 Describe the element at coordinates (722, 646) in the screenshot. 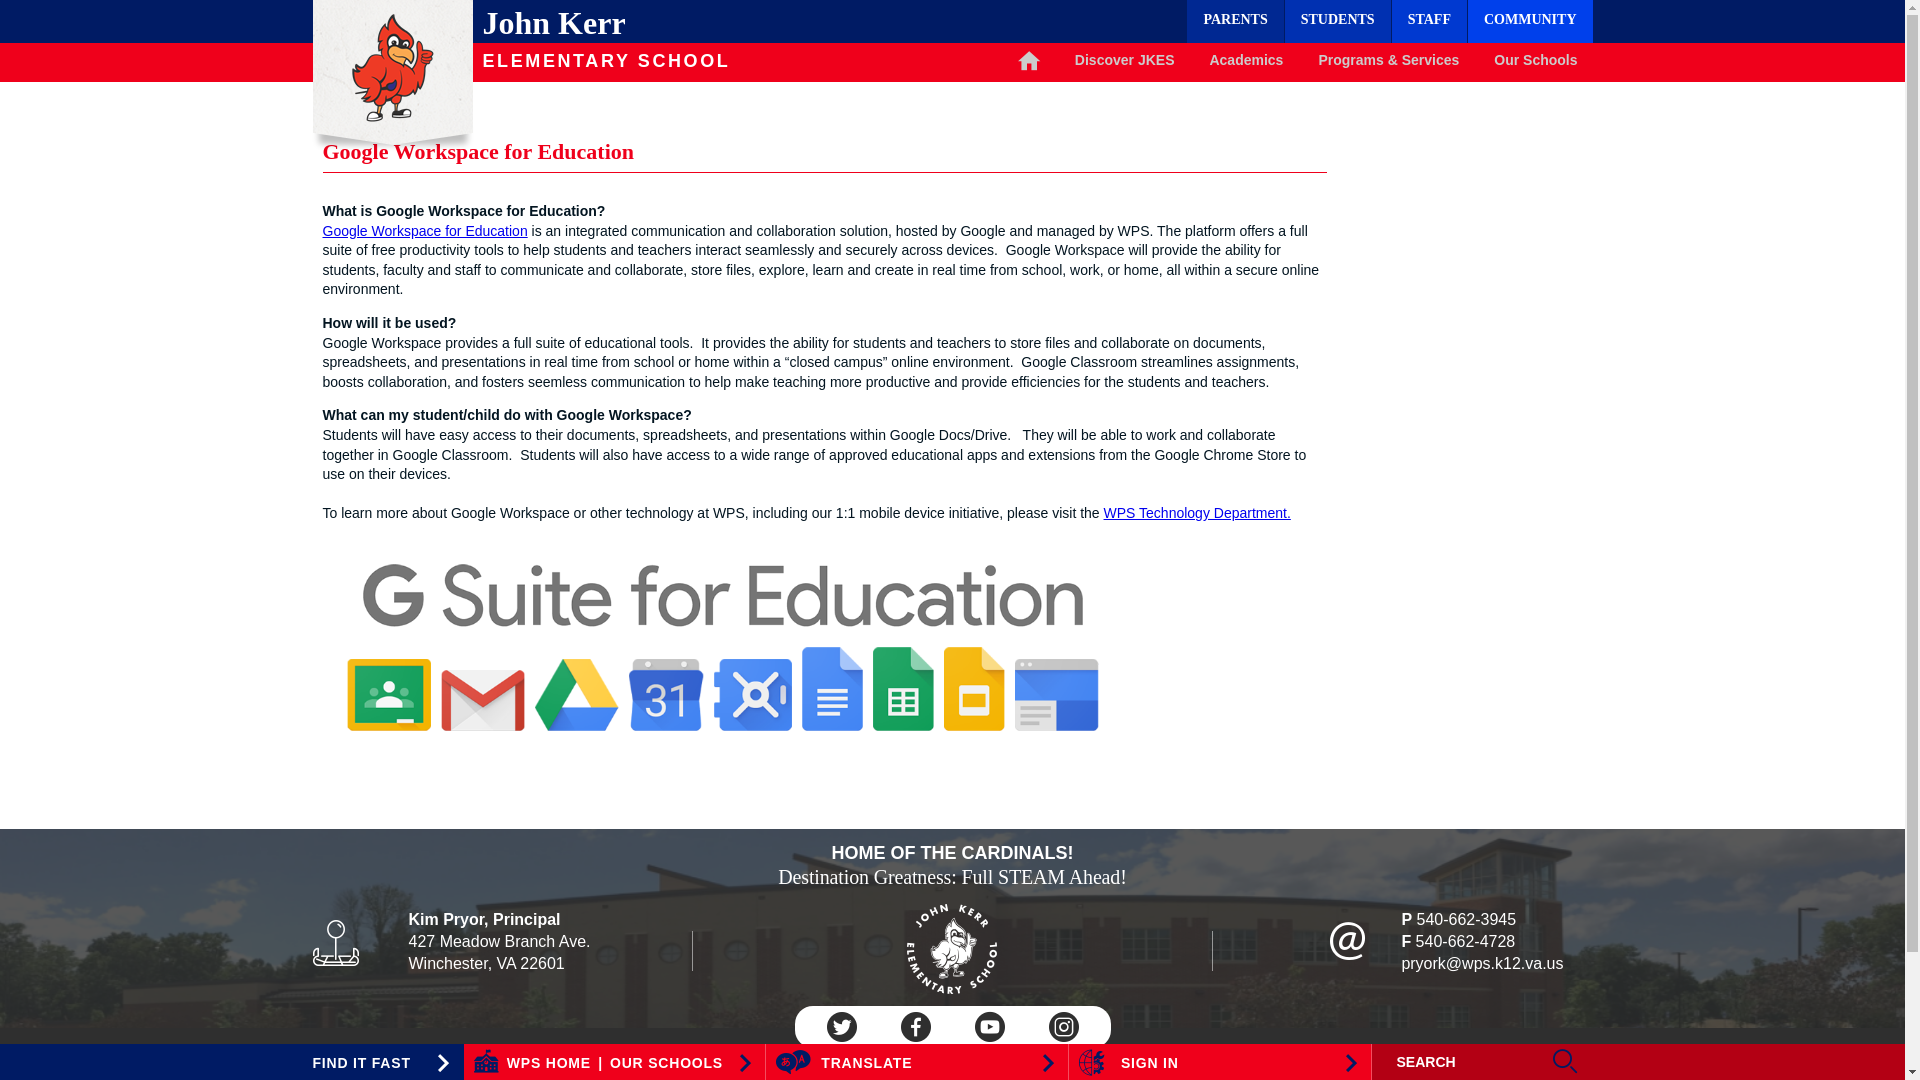

I see `G Suite for Education` at that location.